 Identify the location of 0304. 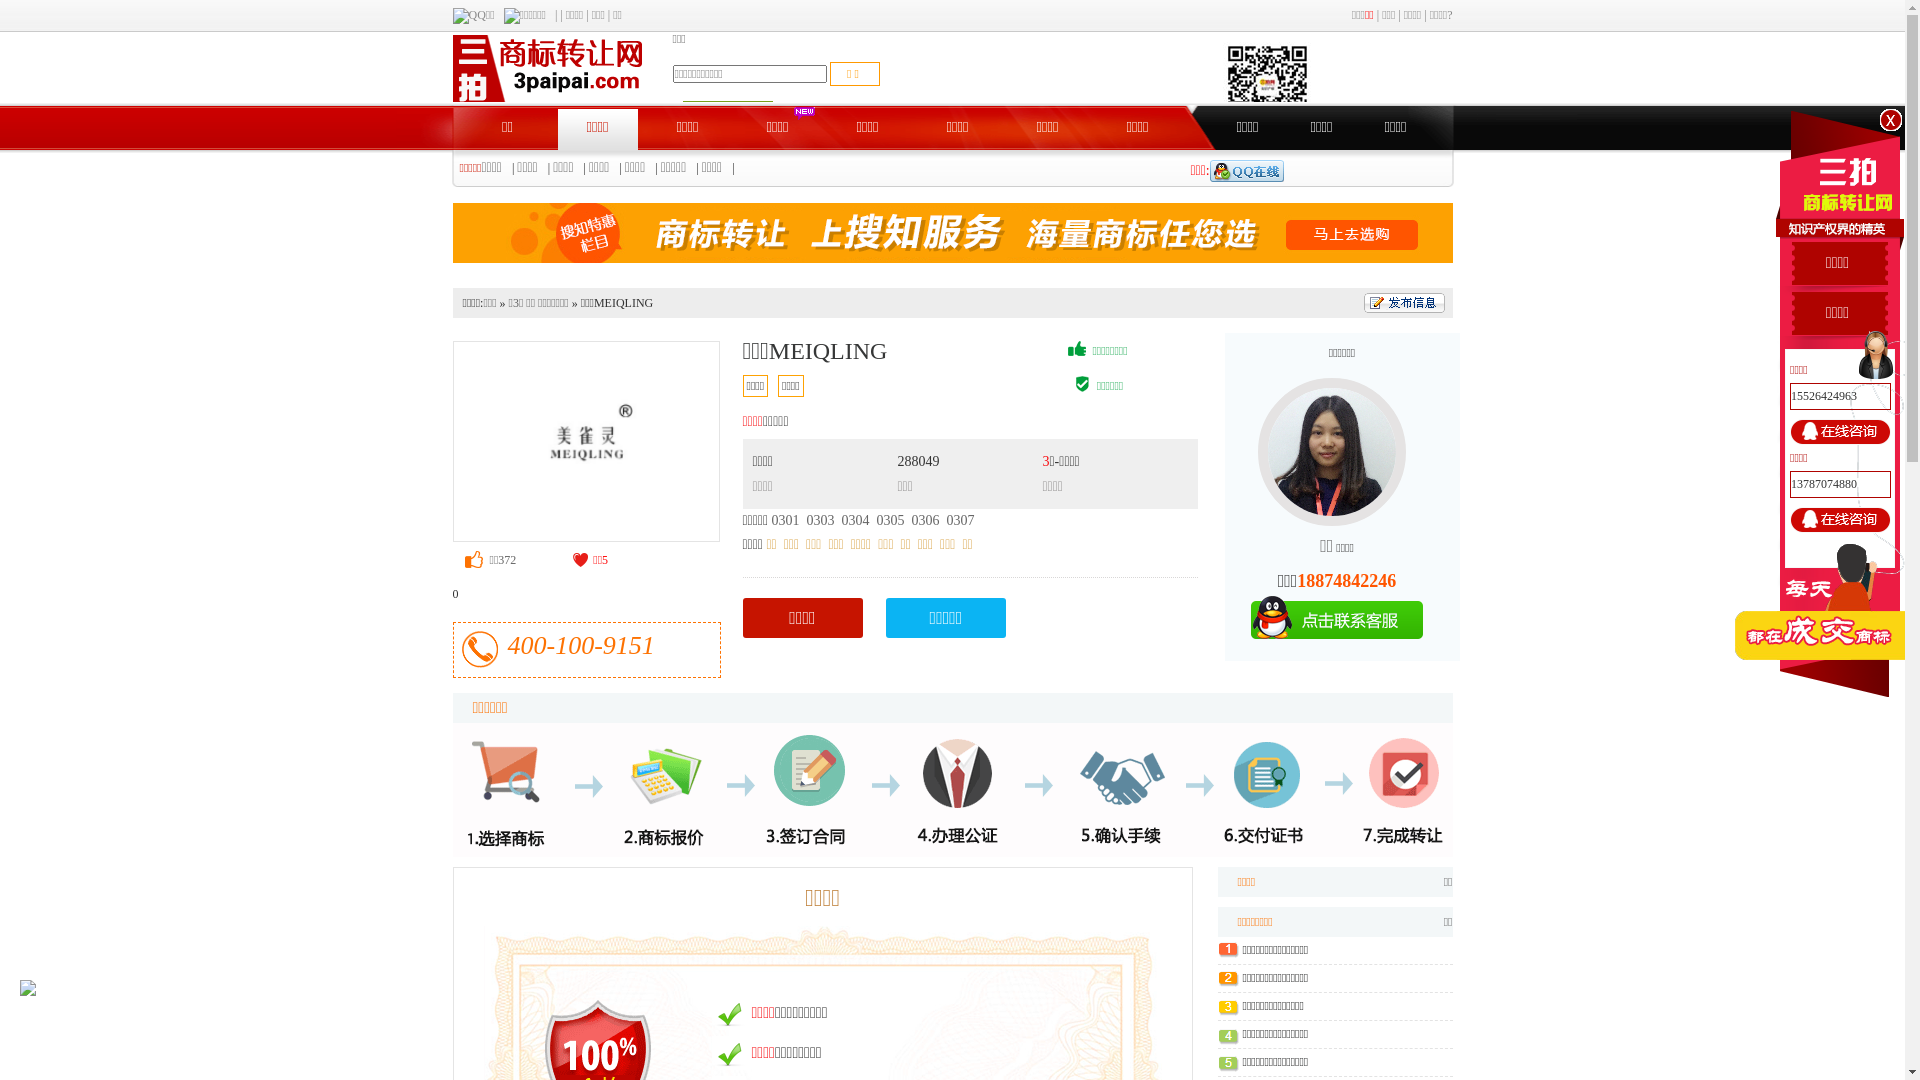
(856, 520).